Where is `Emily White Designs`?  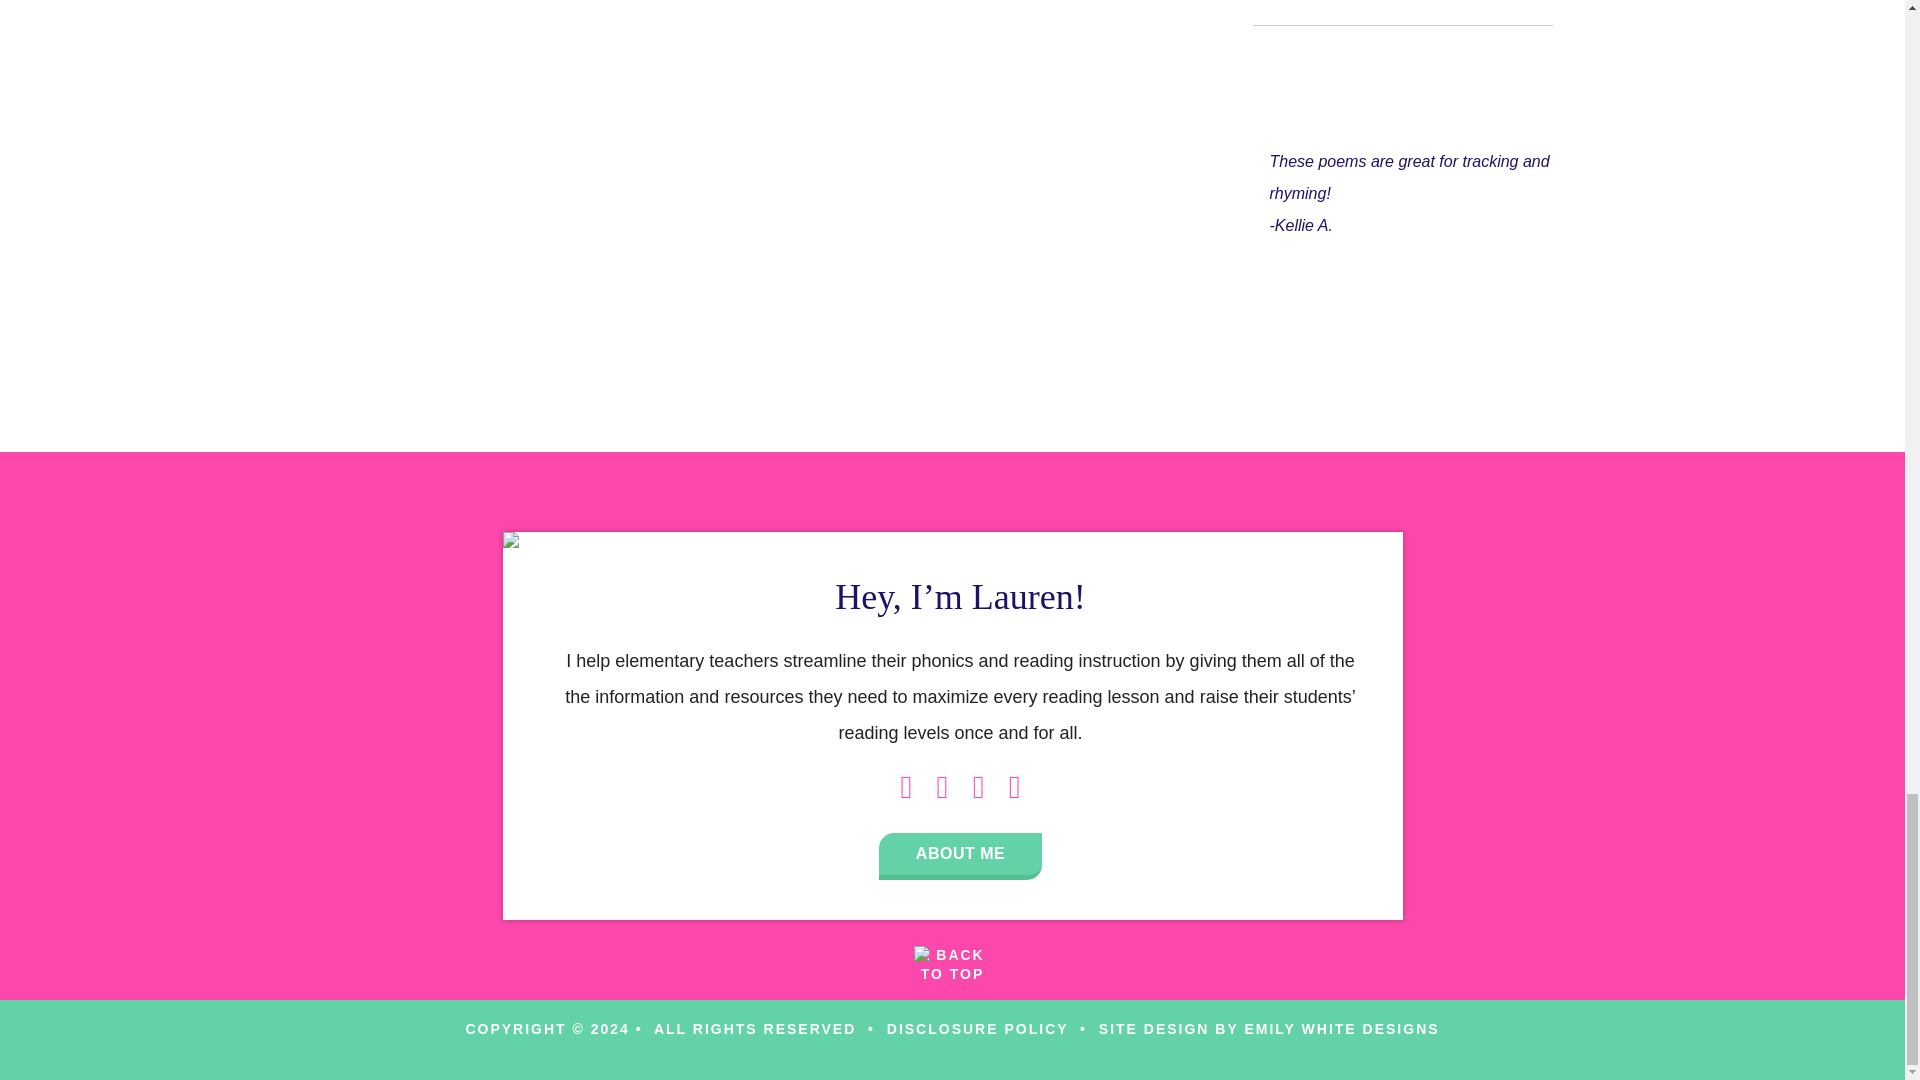 Emily White Designs is located at coordinates (1341, 1028).